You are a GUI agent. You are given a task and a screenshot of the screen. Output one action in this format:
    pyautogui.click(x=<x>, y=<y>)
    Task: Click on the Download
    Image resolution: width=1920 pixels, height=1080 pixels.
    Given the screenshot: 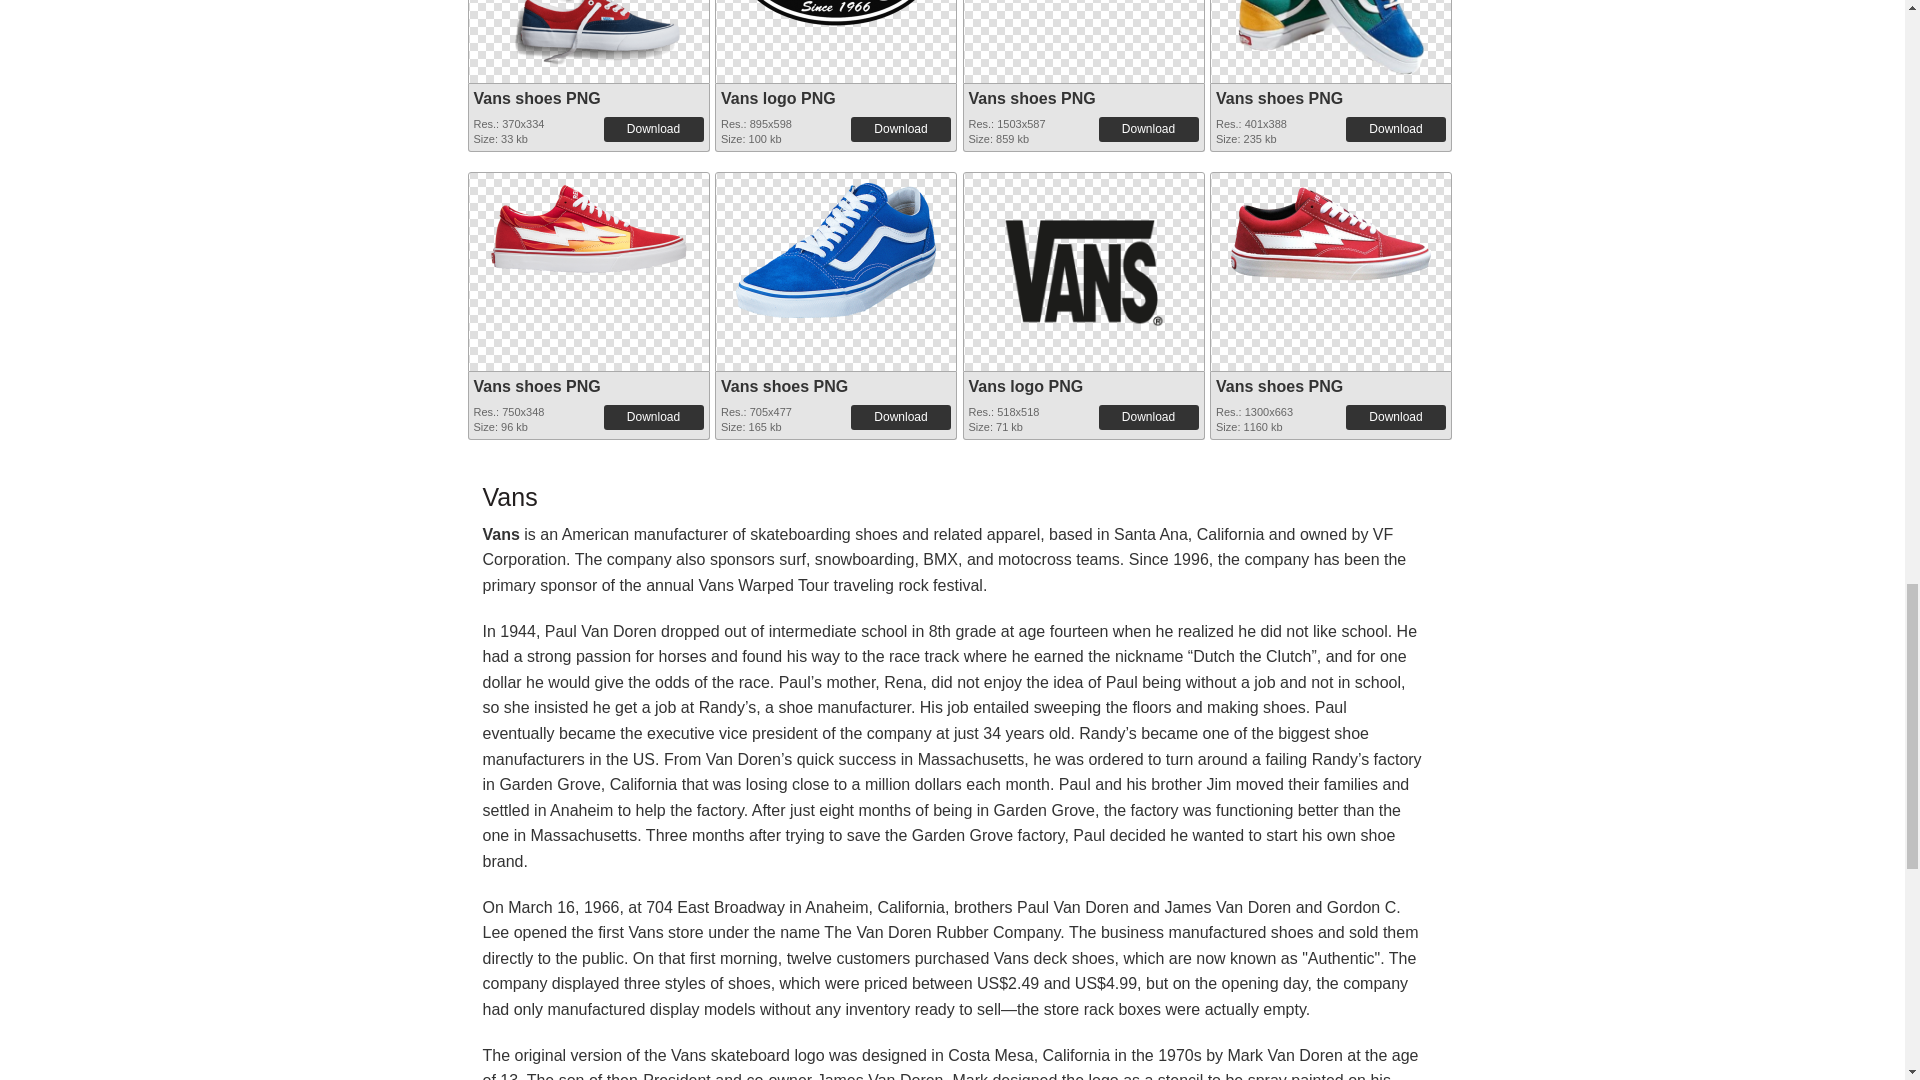 What is the action you would take?
    pyautogui.click(x=1148, y=128)
    